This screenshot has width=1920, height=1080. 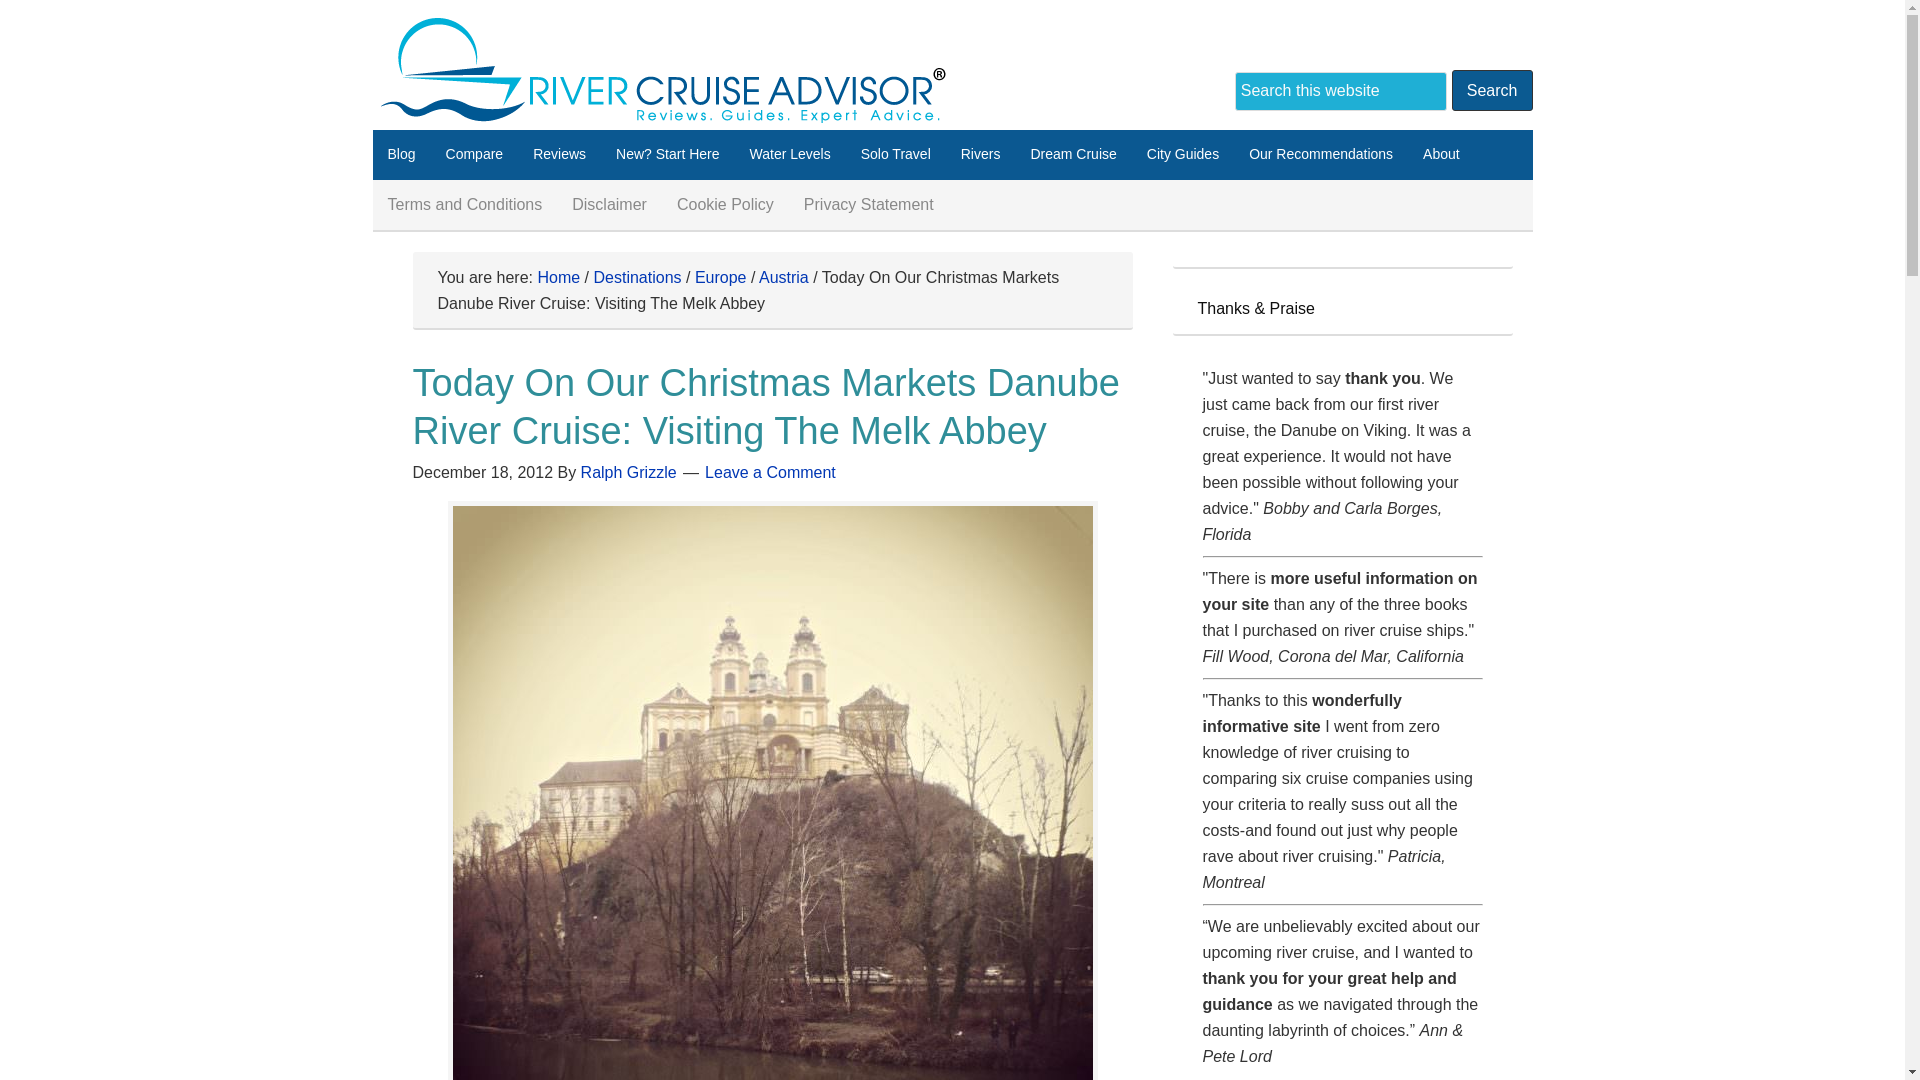 I want to click on Compare, so click(x=474, y=154).